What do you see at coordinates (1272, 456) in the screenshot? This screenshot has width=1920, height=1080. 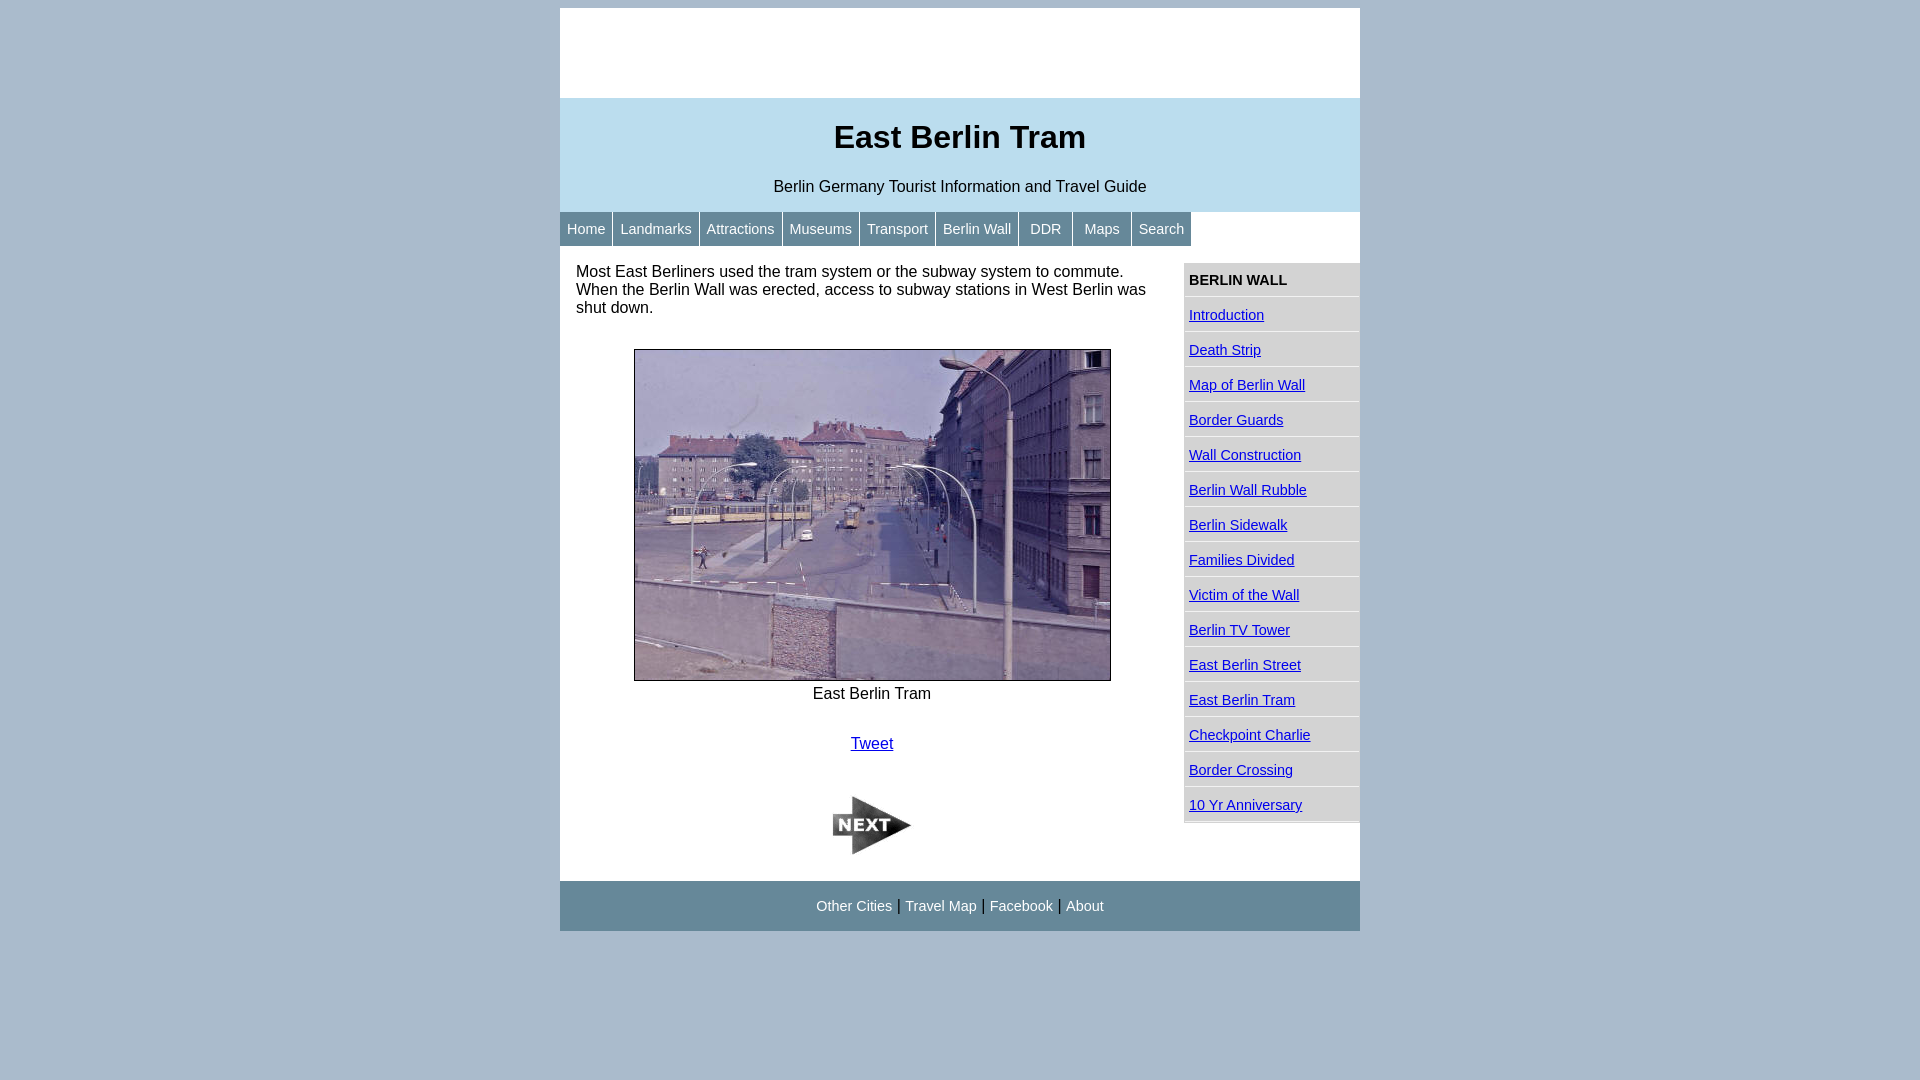 I see `Wall Construction` at bounding box center [1272, 456].